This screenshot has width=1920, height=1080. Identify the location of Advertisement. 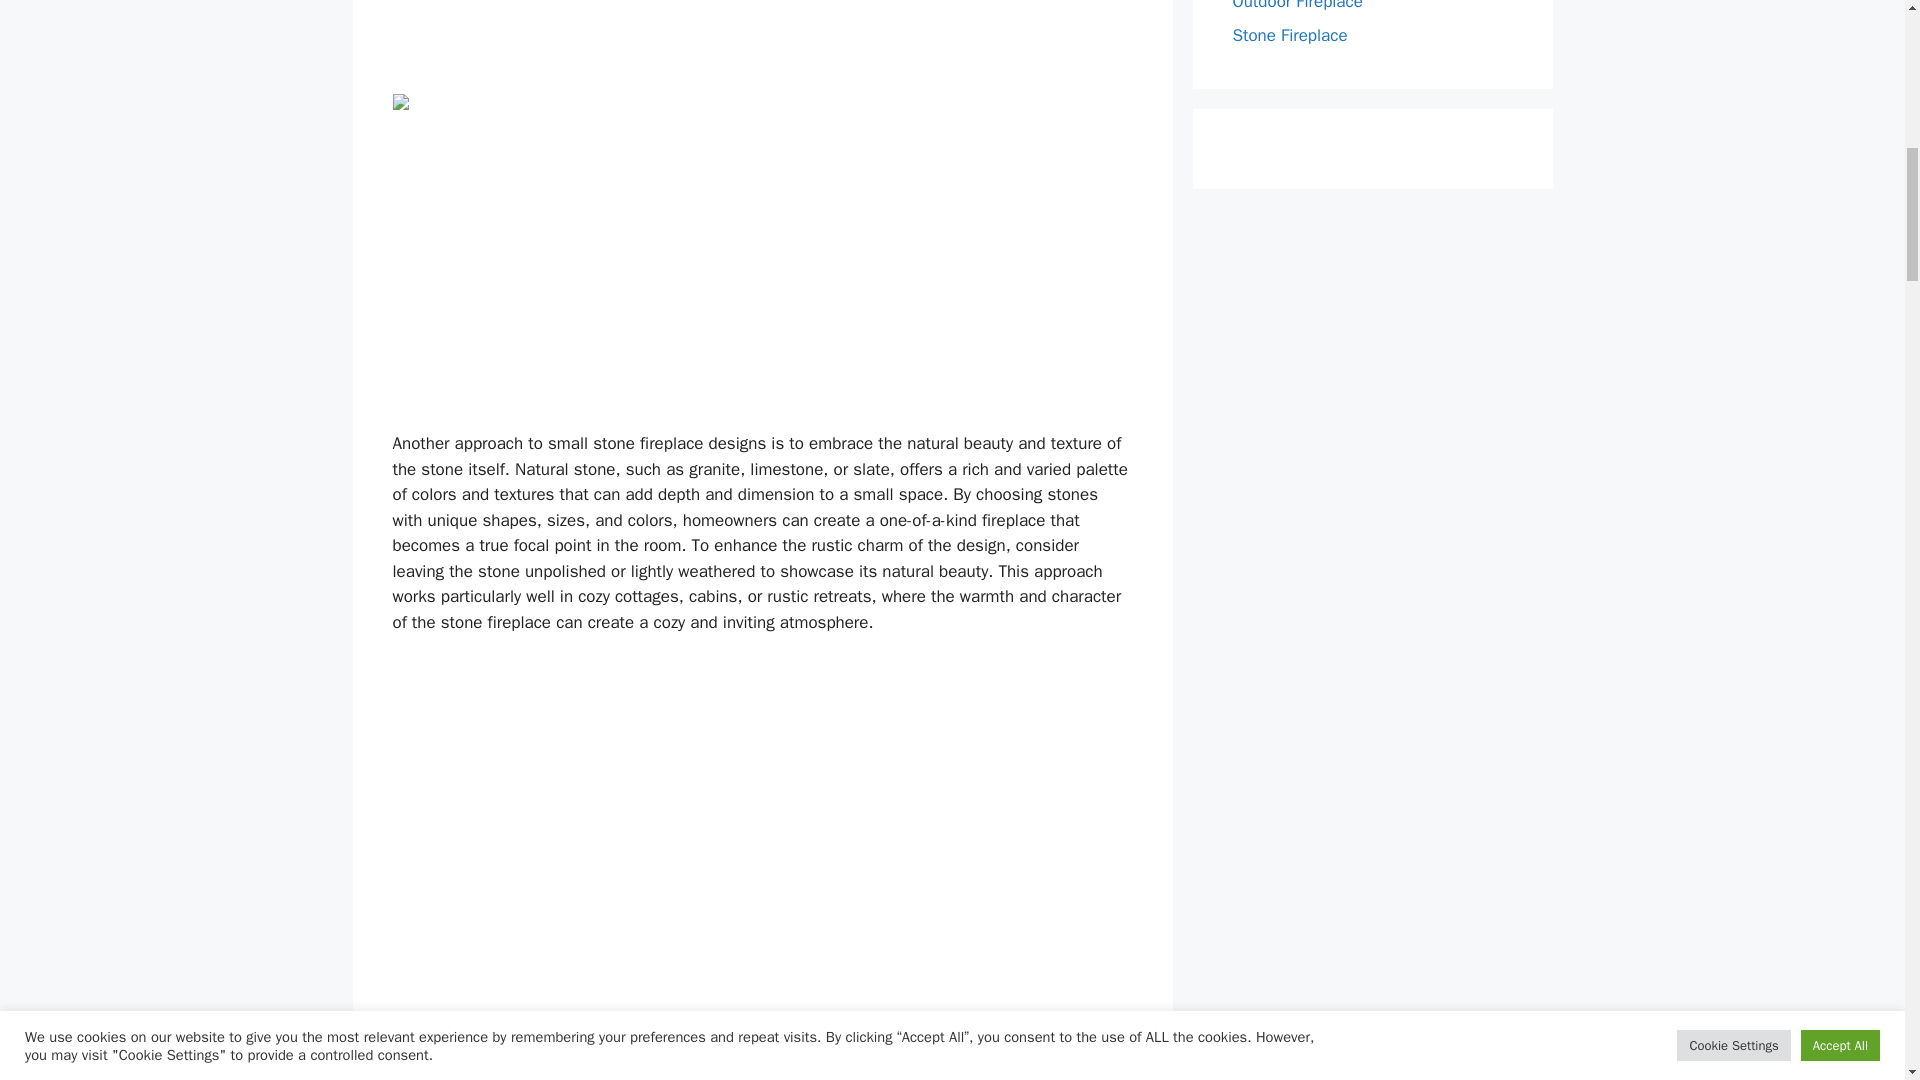
(762, 962).